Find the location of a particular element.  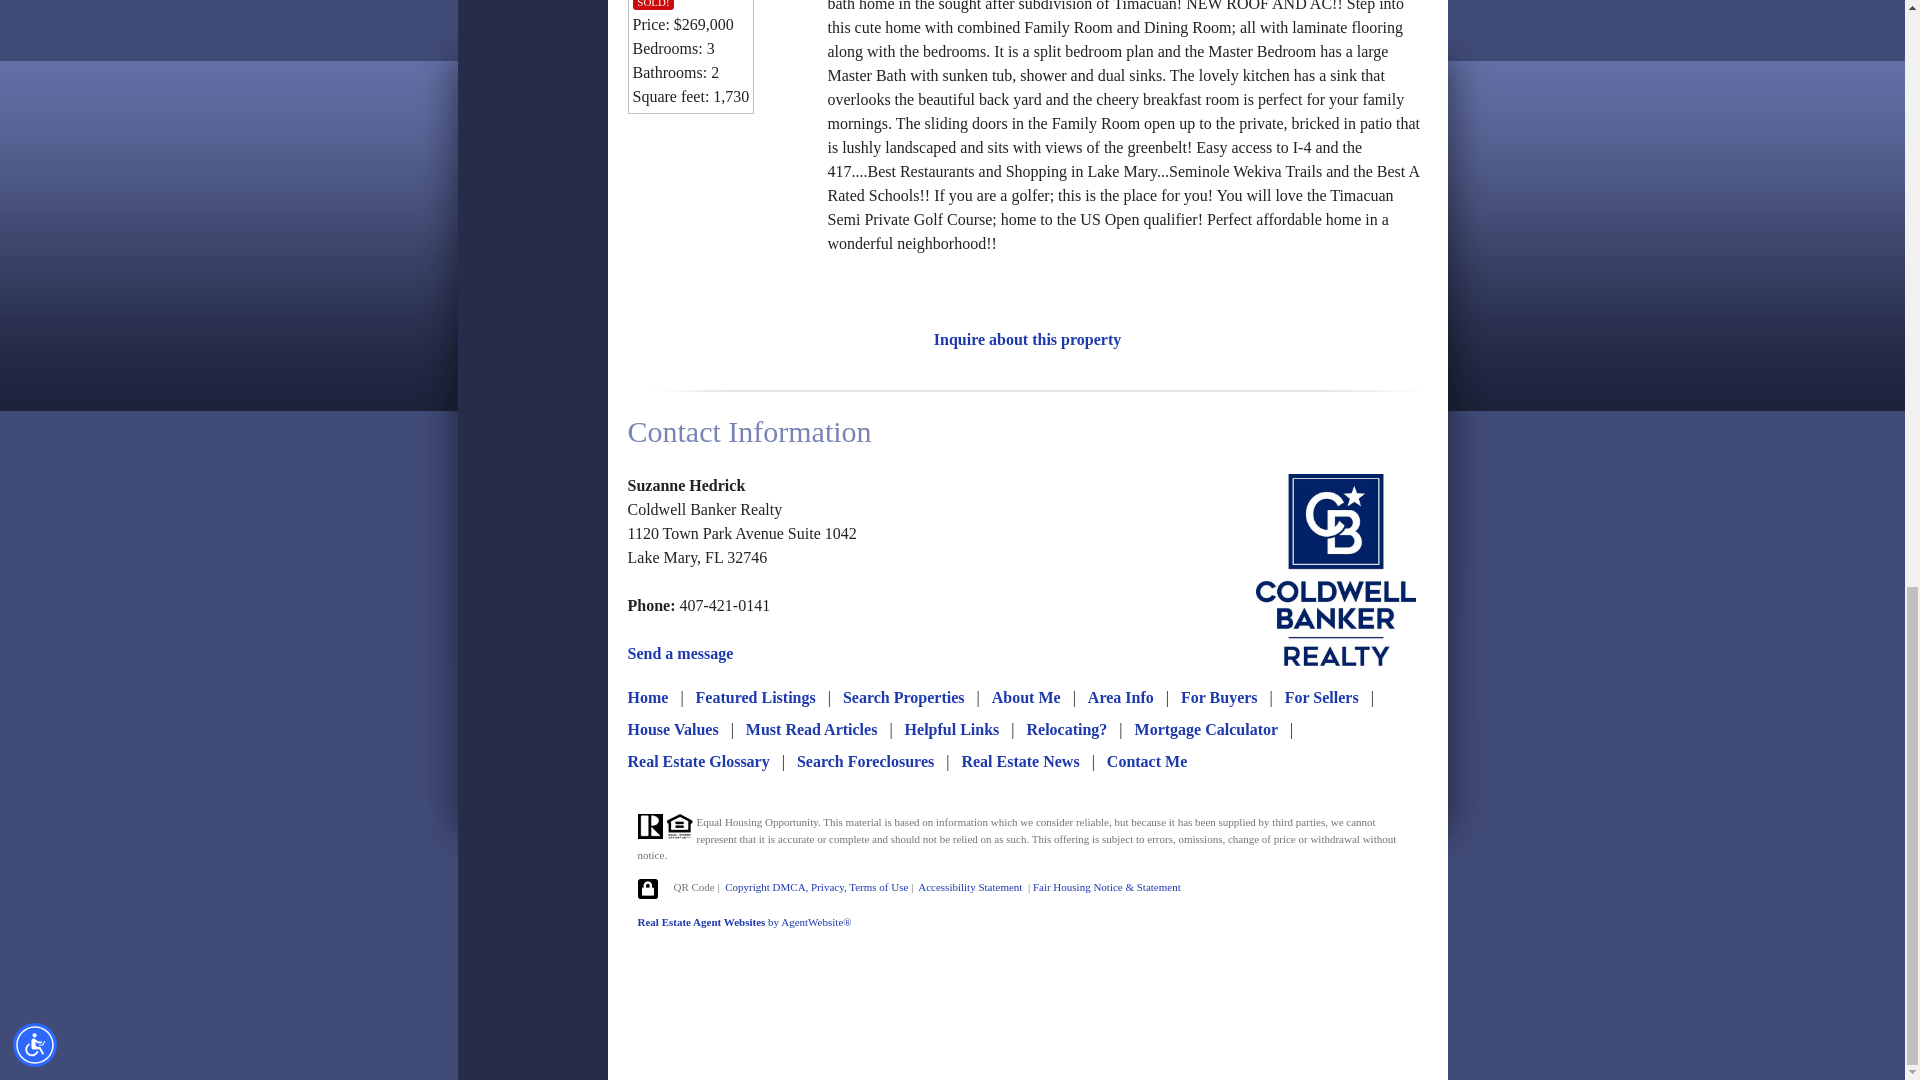

Featured Listings is located at coordinates (756, 698).